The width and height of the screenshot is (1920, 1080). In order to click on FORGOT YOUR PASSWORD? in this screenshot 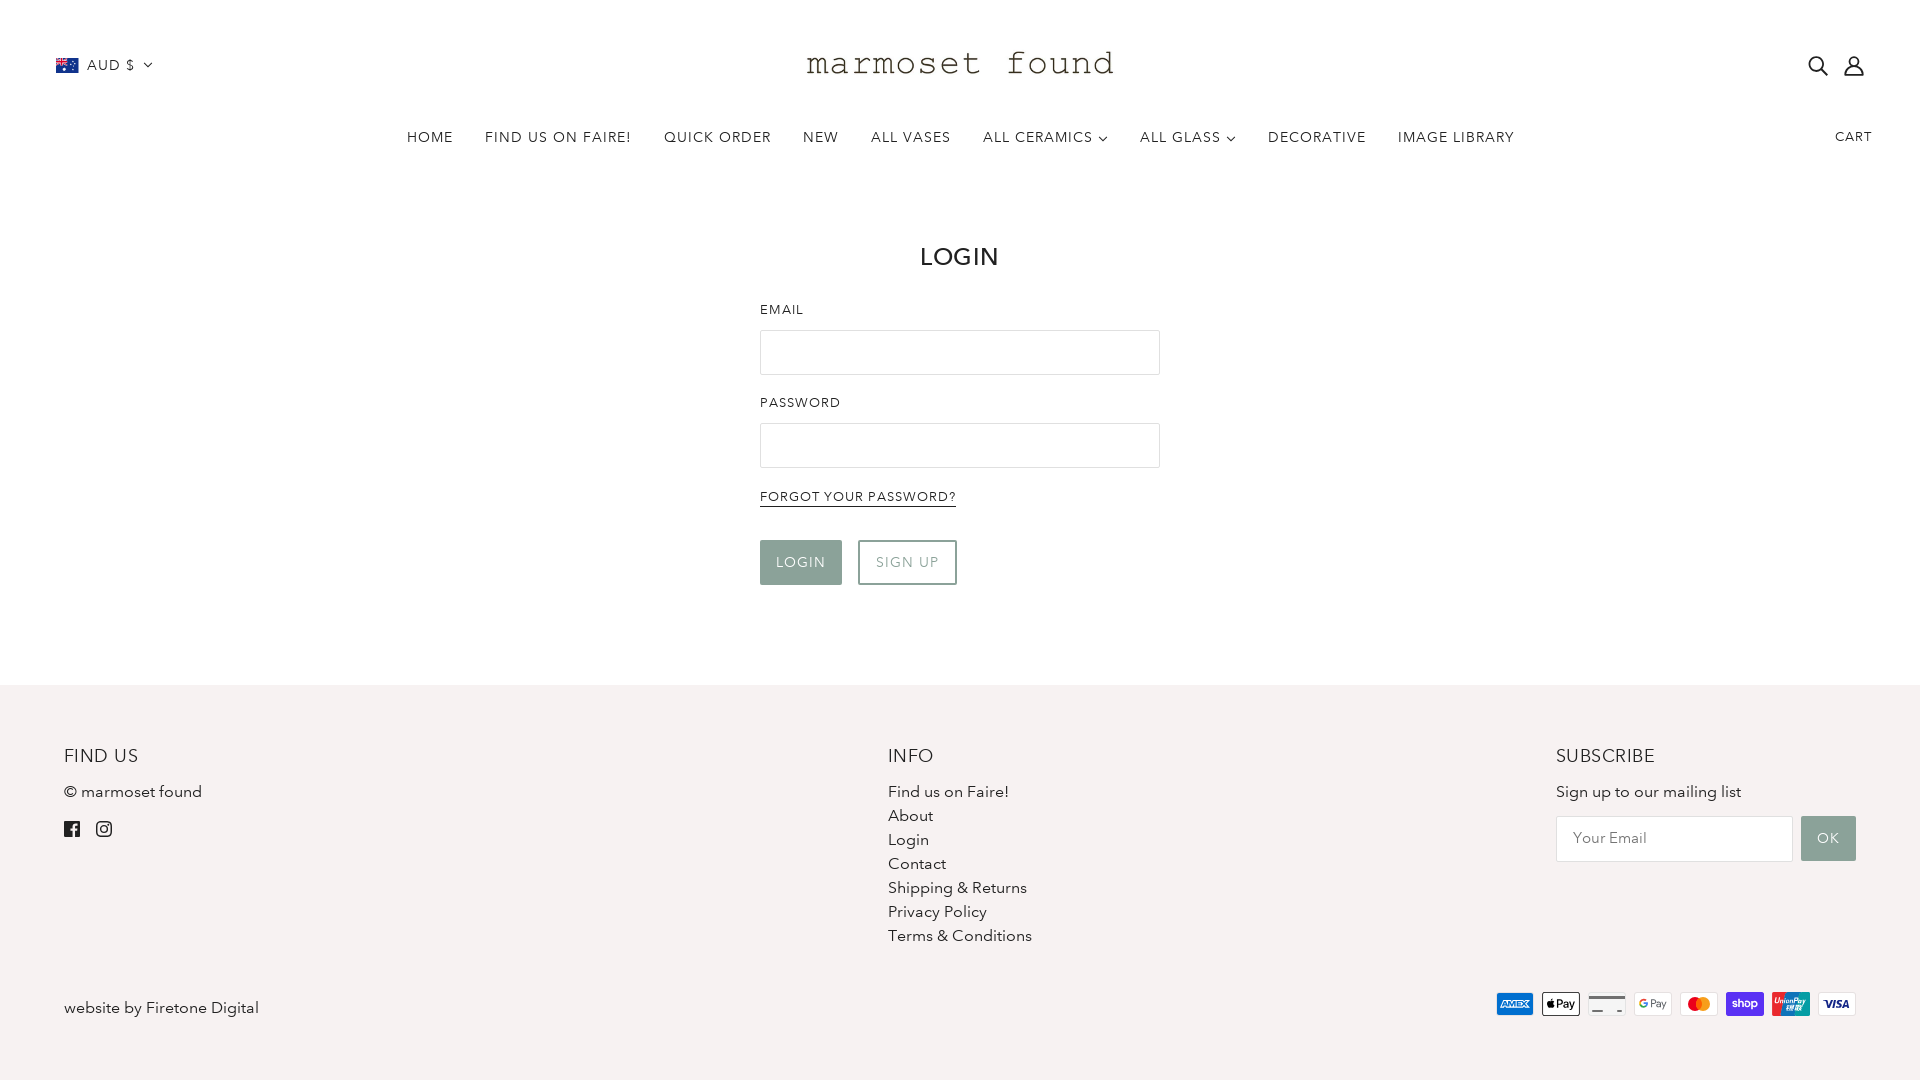, I will do `click(858, 499)`.